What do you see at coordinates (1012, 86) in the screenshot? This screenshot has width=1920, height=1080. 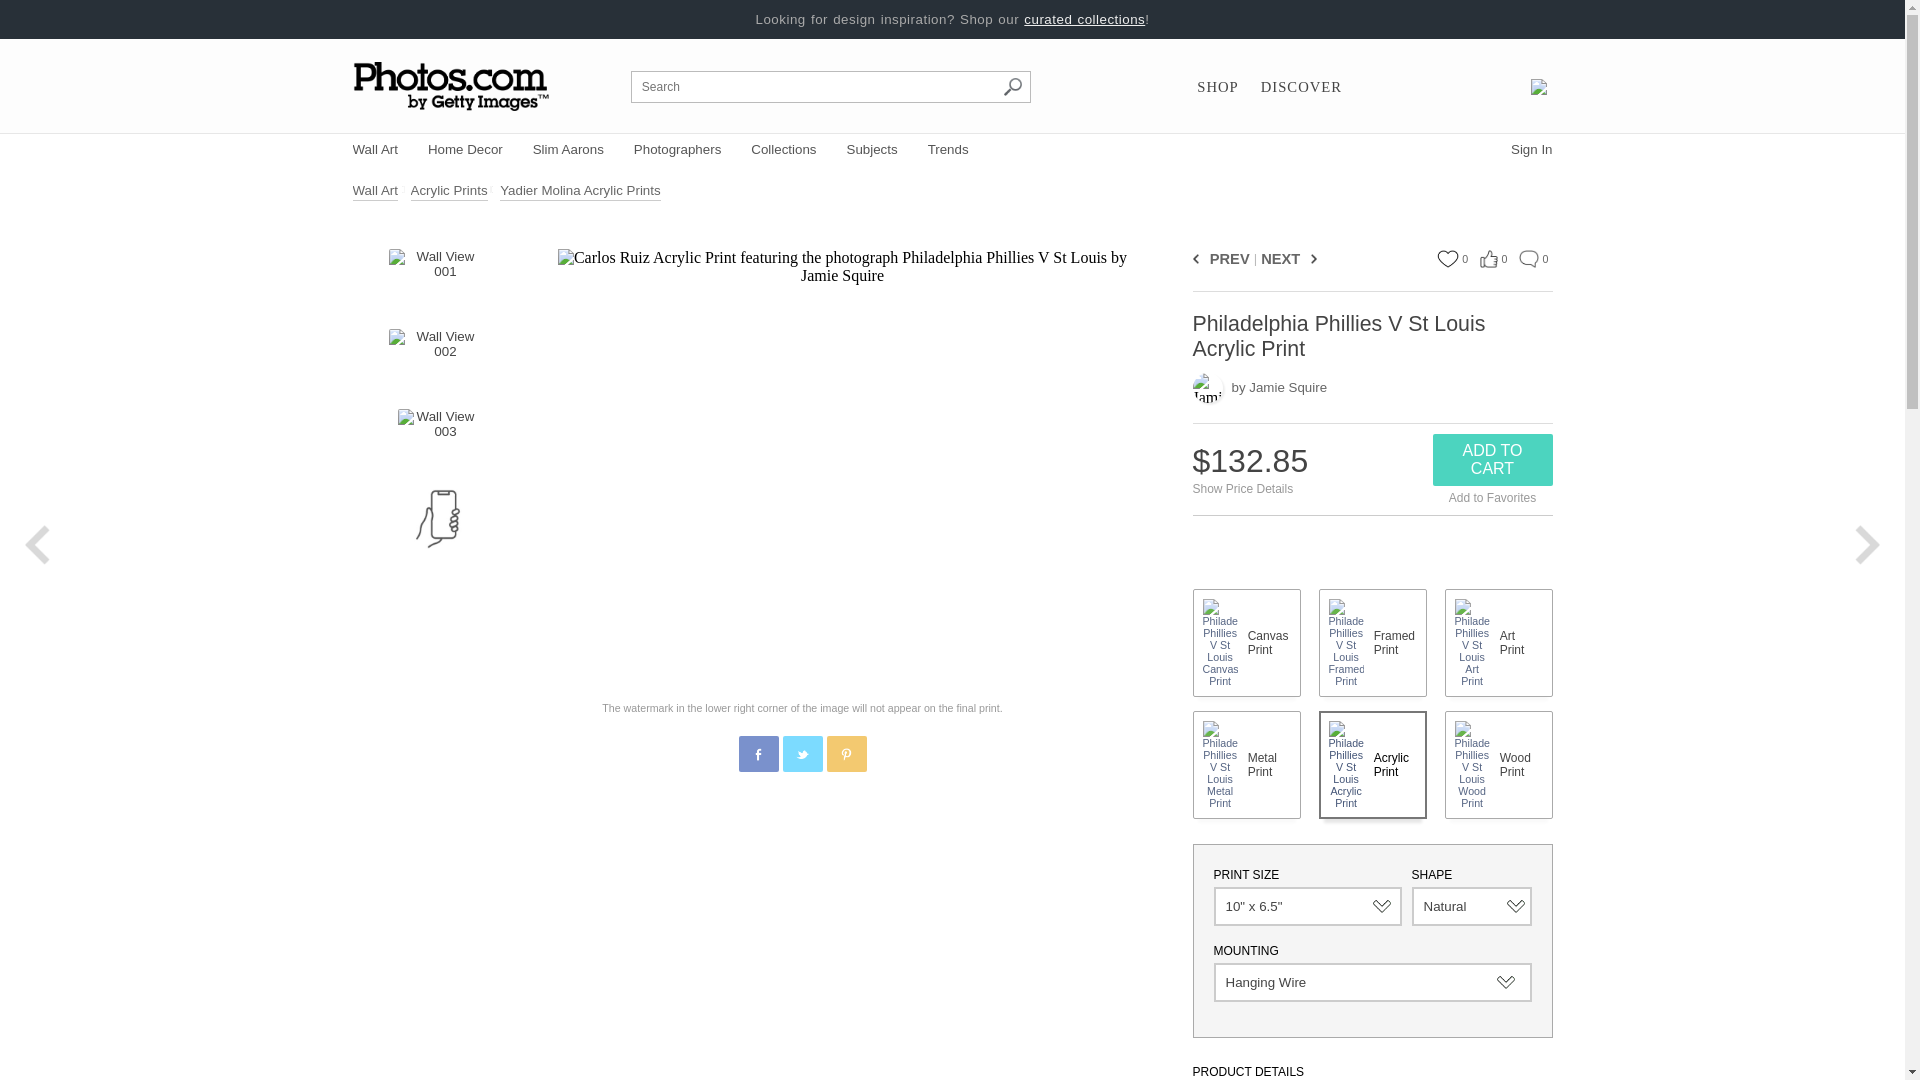 I see `Search` at bounding box center [1012, 86].